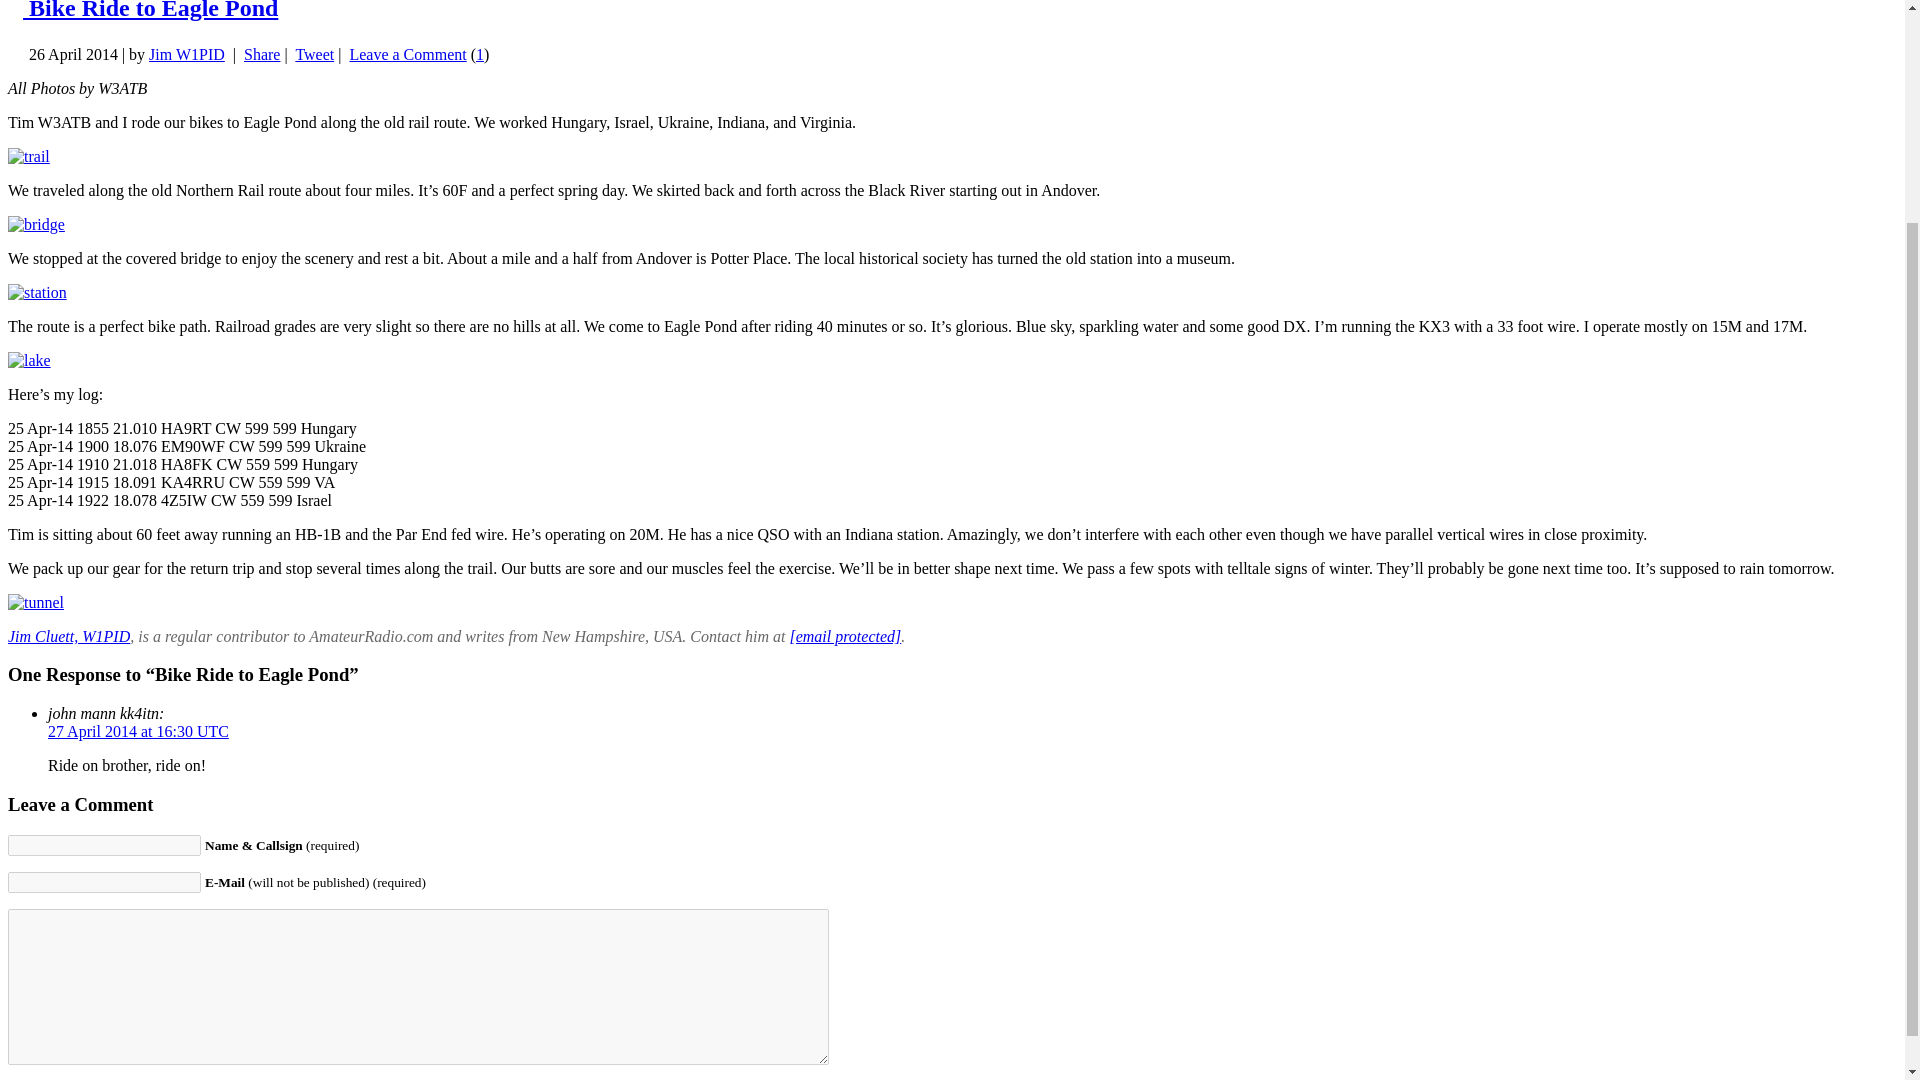  Describe the element at coordinates (150, 10) in the screenshot. I see `Bike Ride to Eagle Pond` at that location.